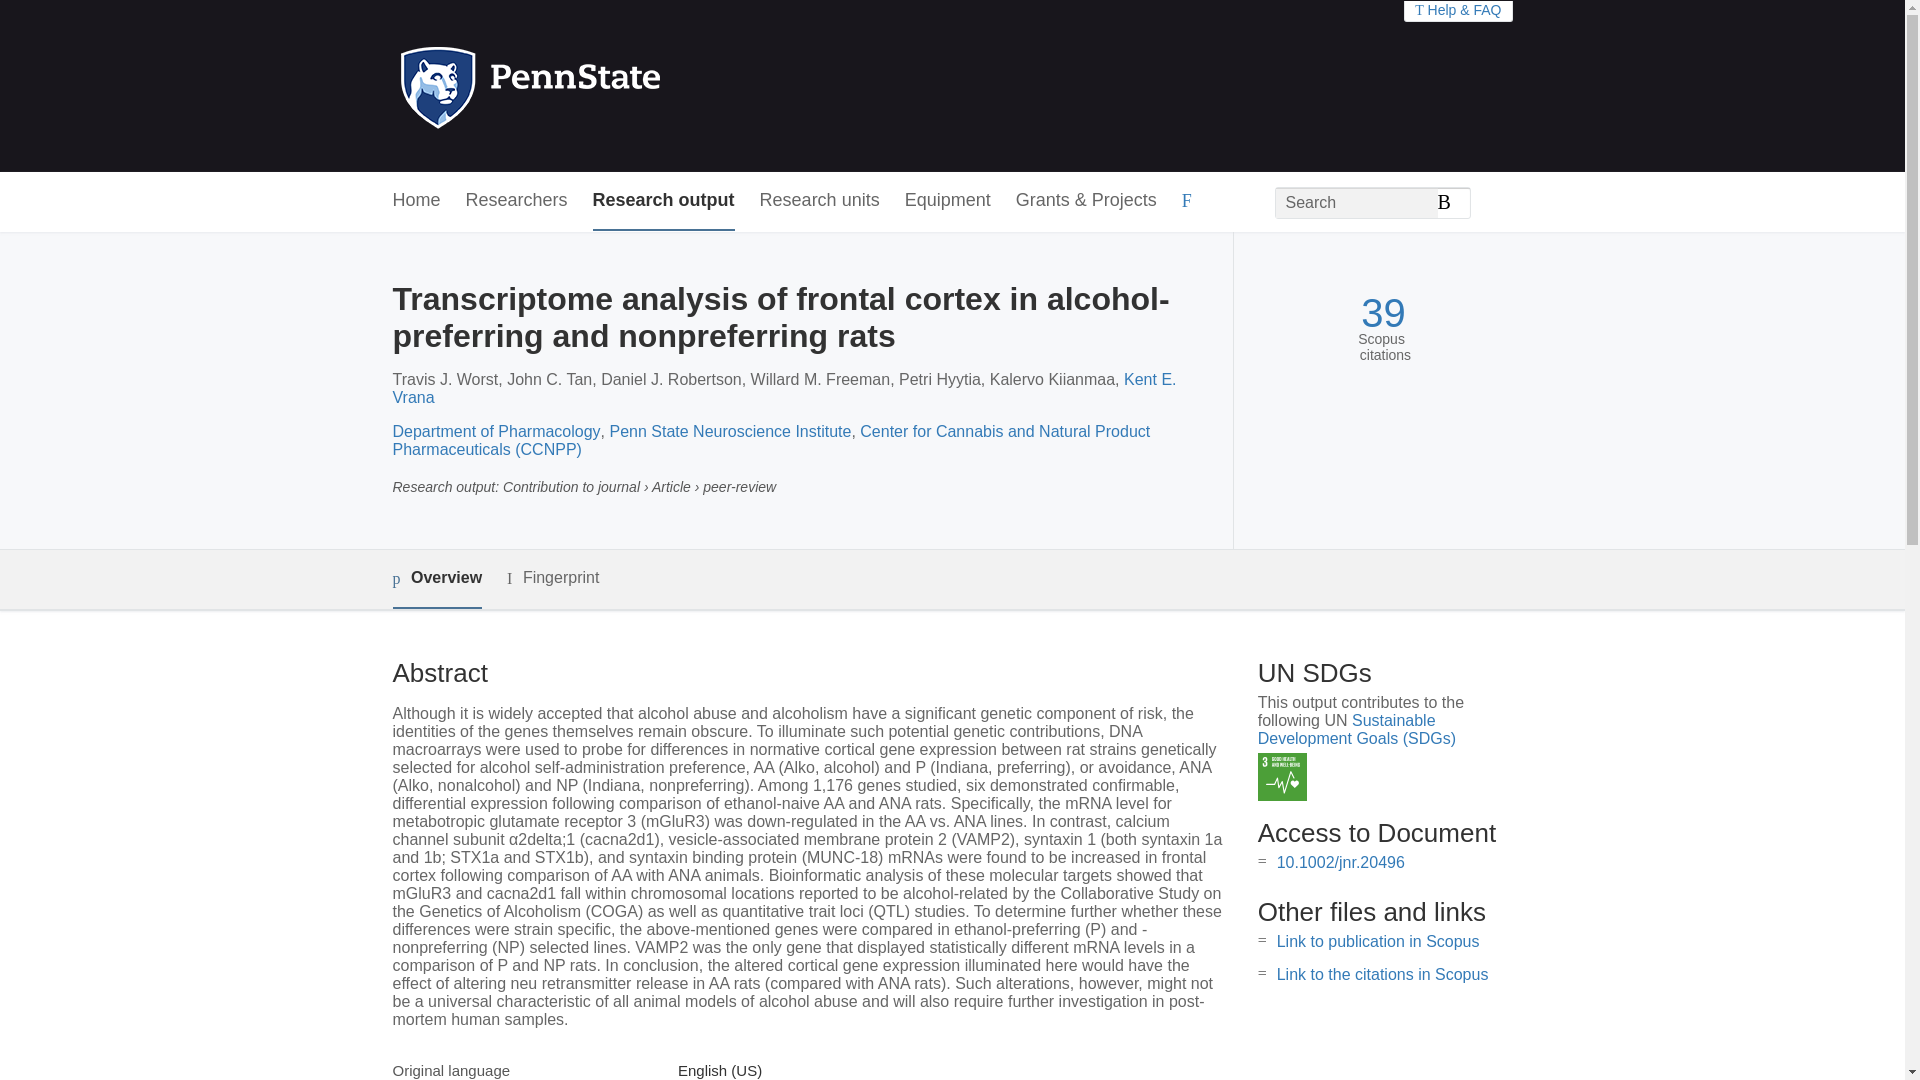 This screenshot has width=1920, height=1080. What do you see at coordinates (415, 201) in the screenshot?
I see `Home` at bounding box center [415, 201].